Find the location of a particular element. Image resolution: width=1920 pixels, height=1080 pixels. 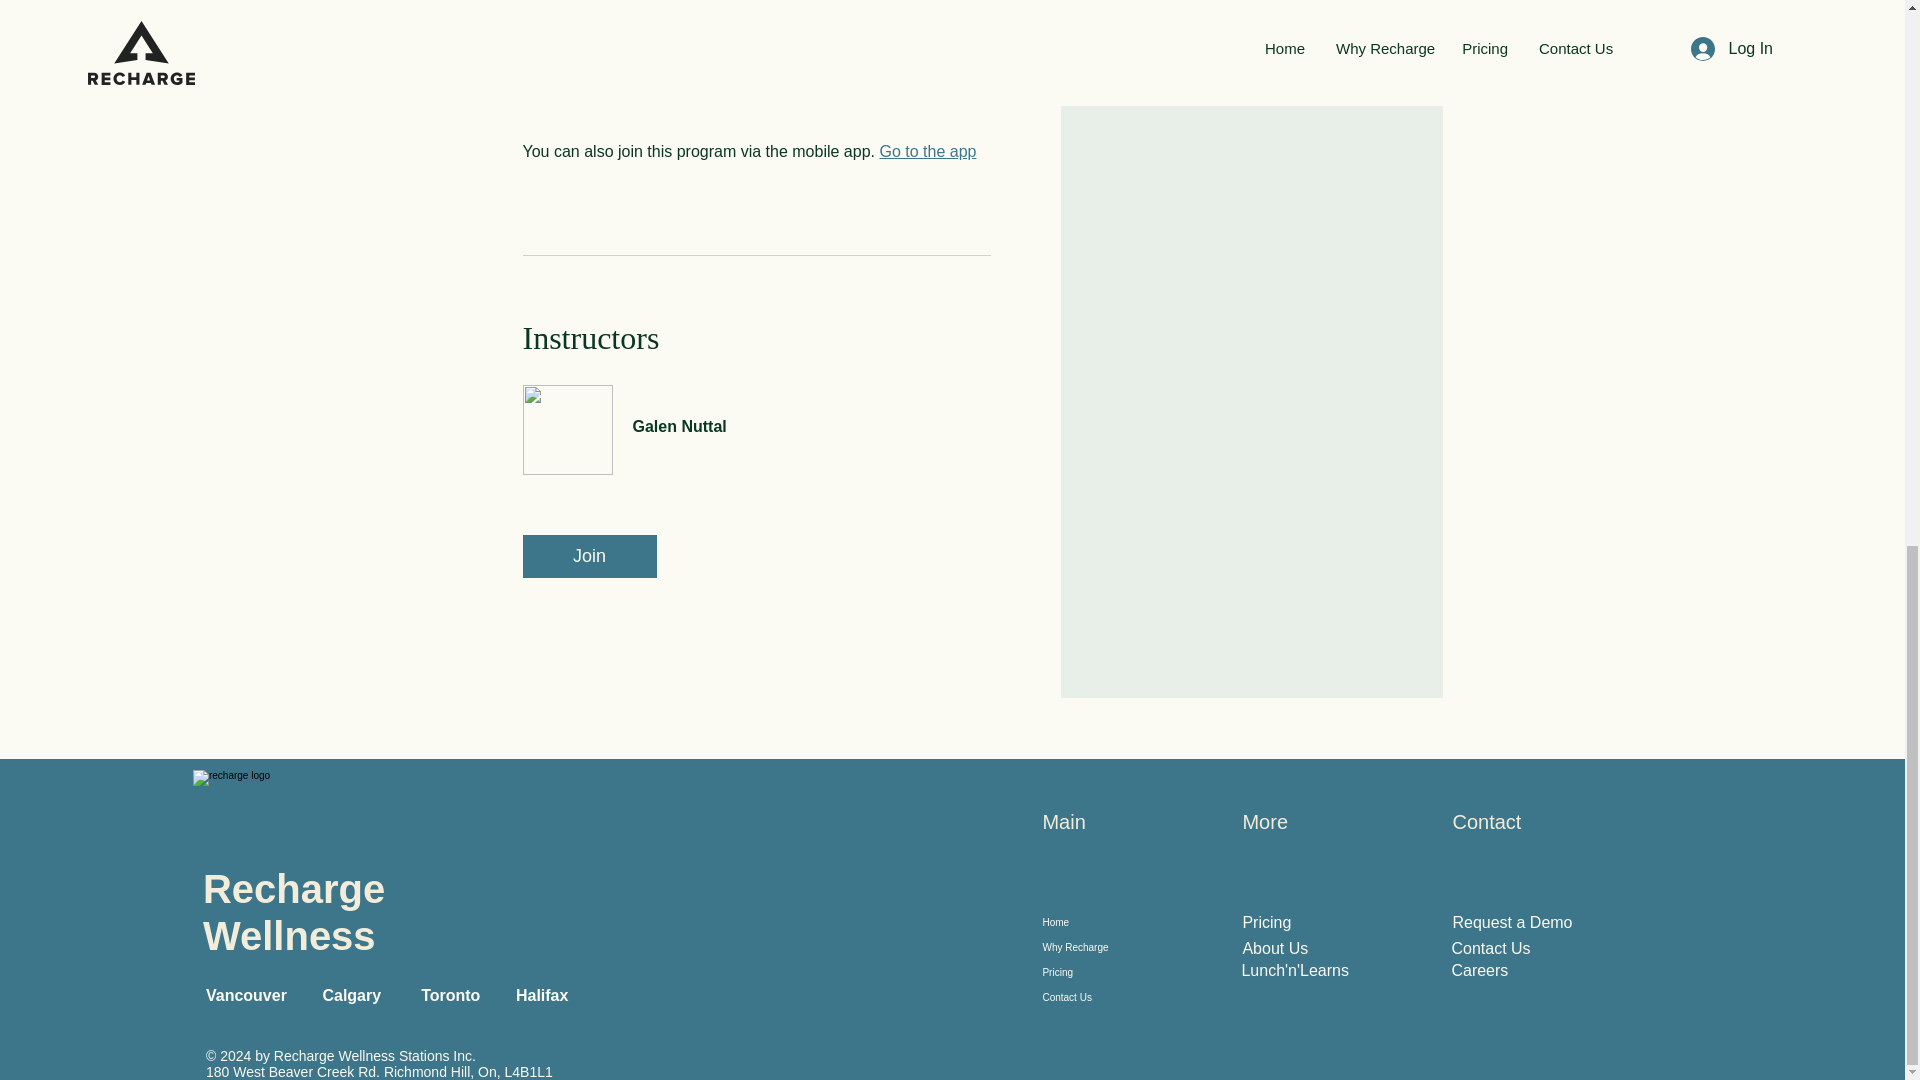

Lunch'n'Learns is located at coordinates (1294, 970).